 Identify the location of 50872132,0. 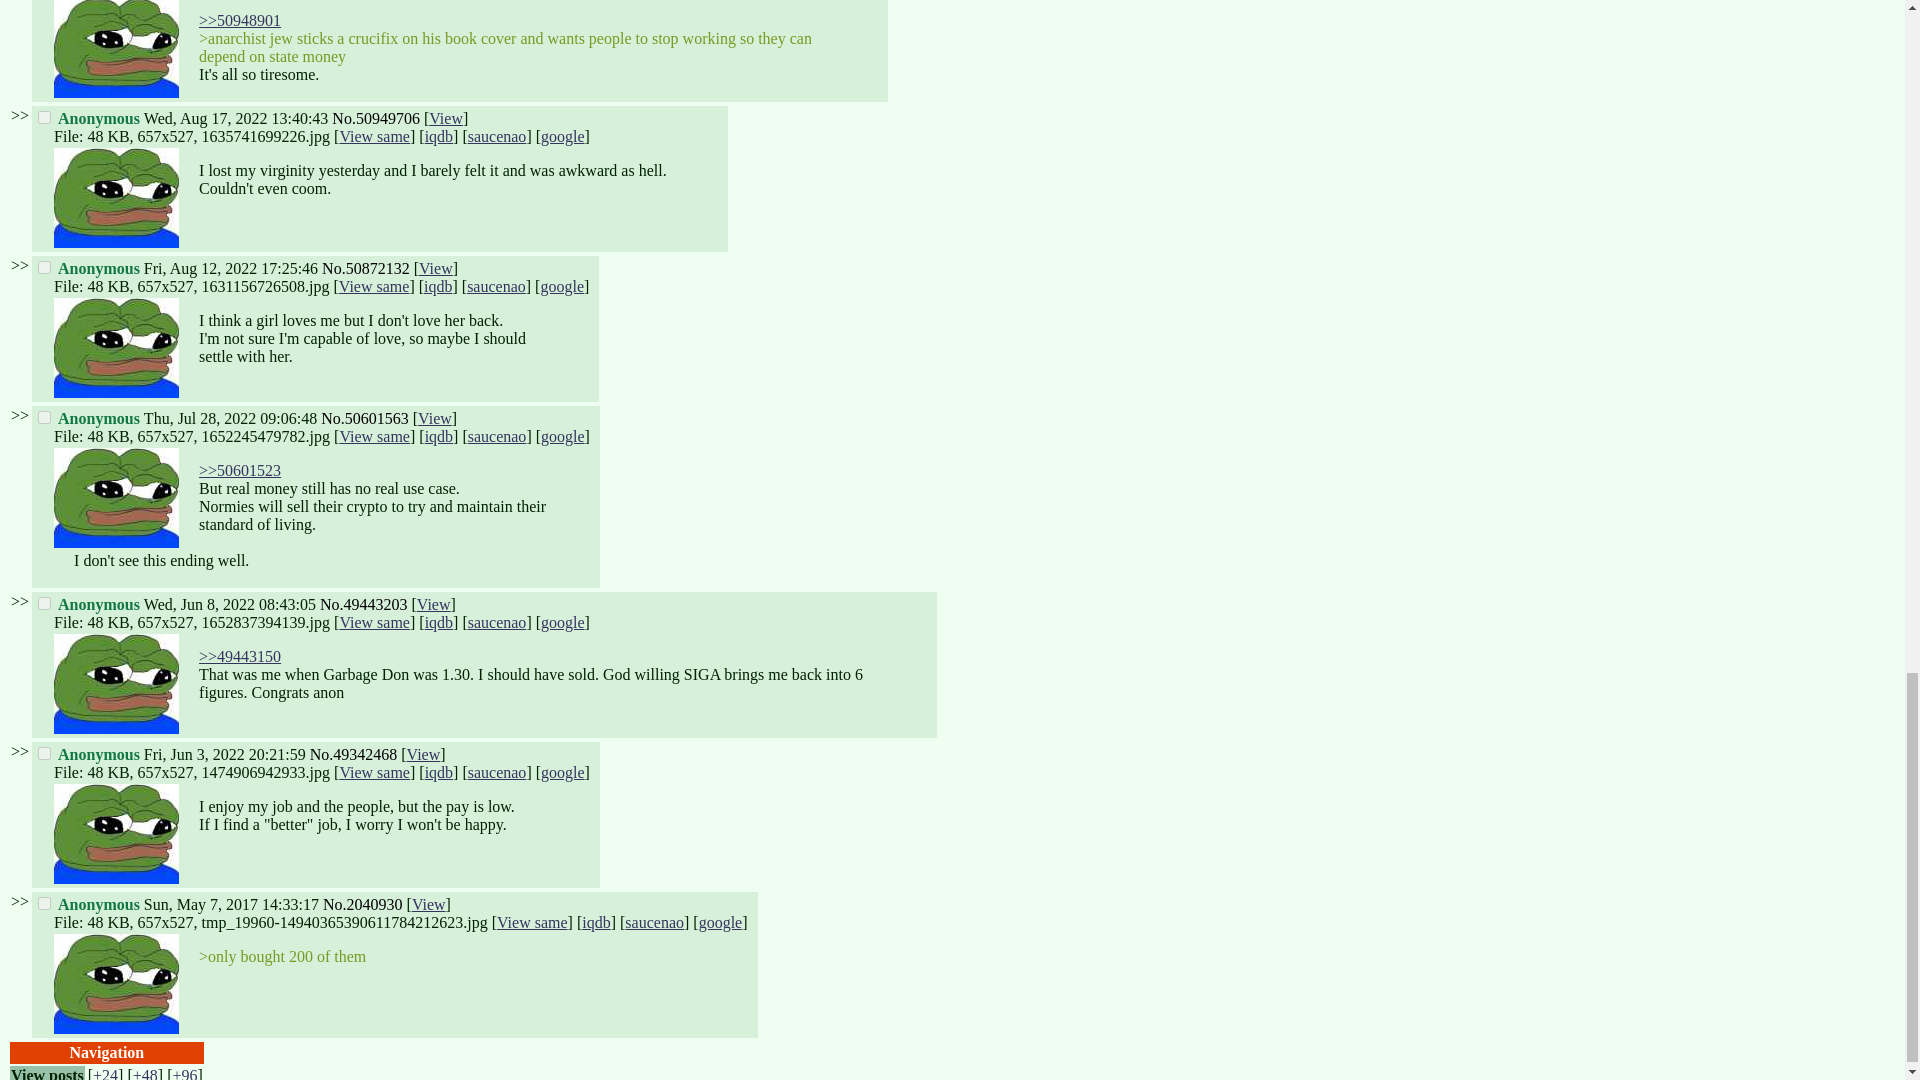
(44, 268).